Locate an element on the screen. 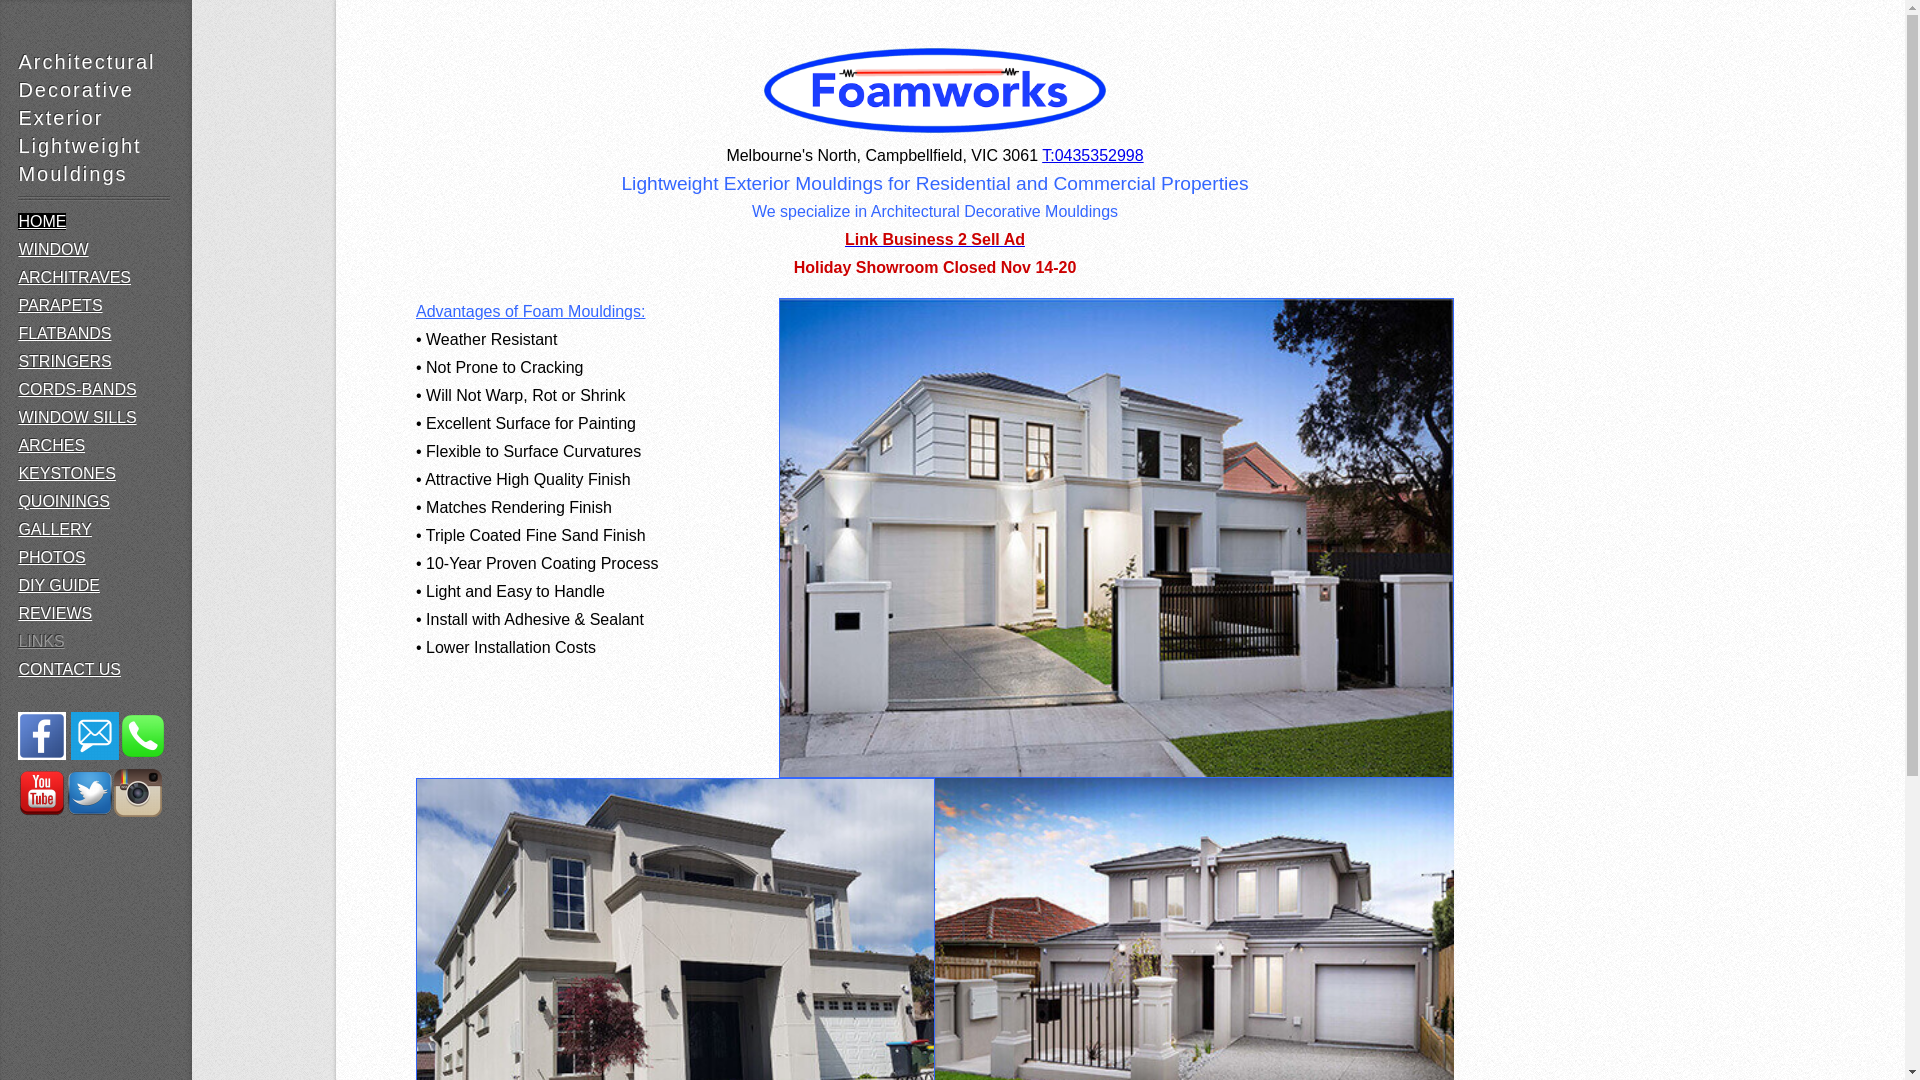  WINDOW SILLS is located at coordinates (77, 418).